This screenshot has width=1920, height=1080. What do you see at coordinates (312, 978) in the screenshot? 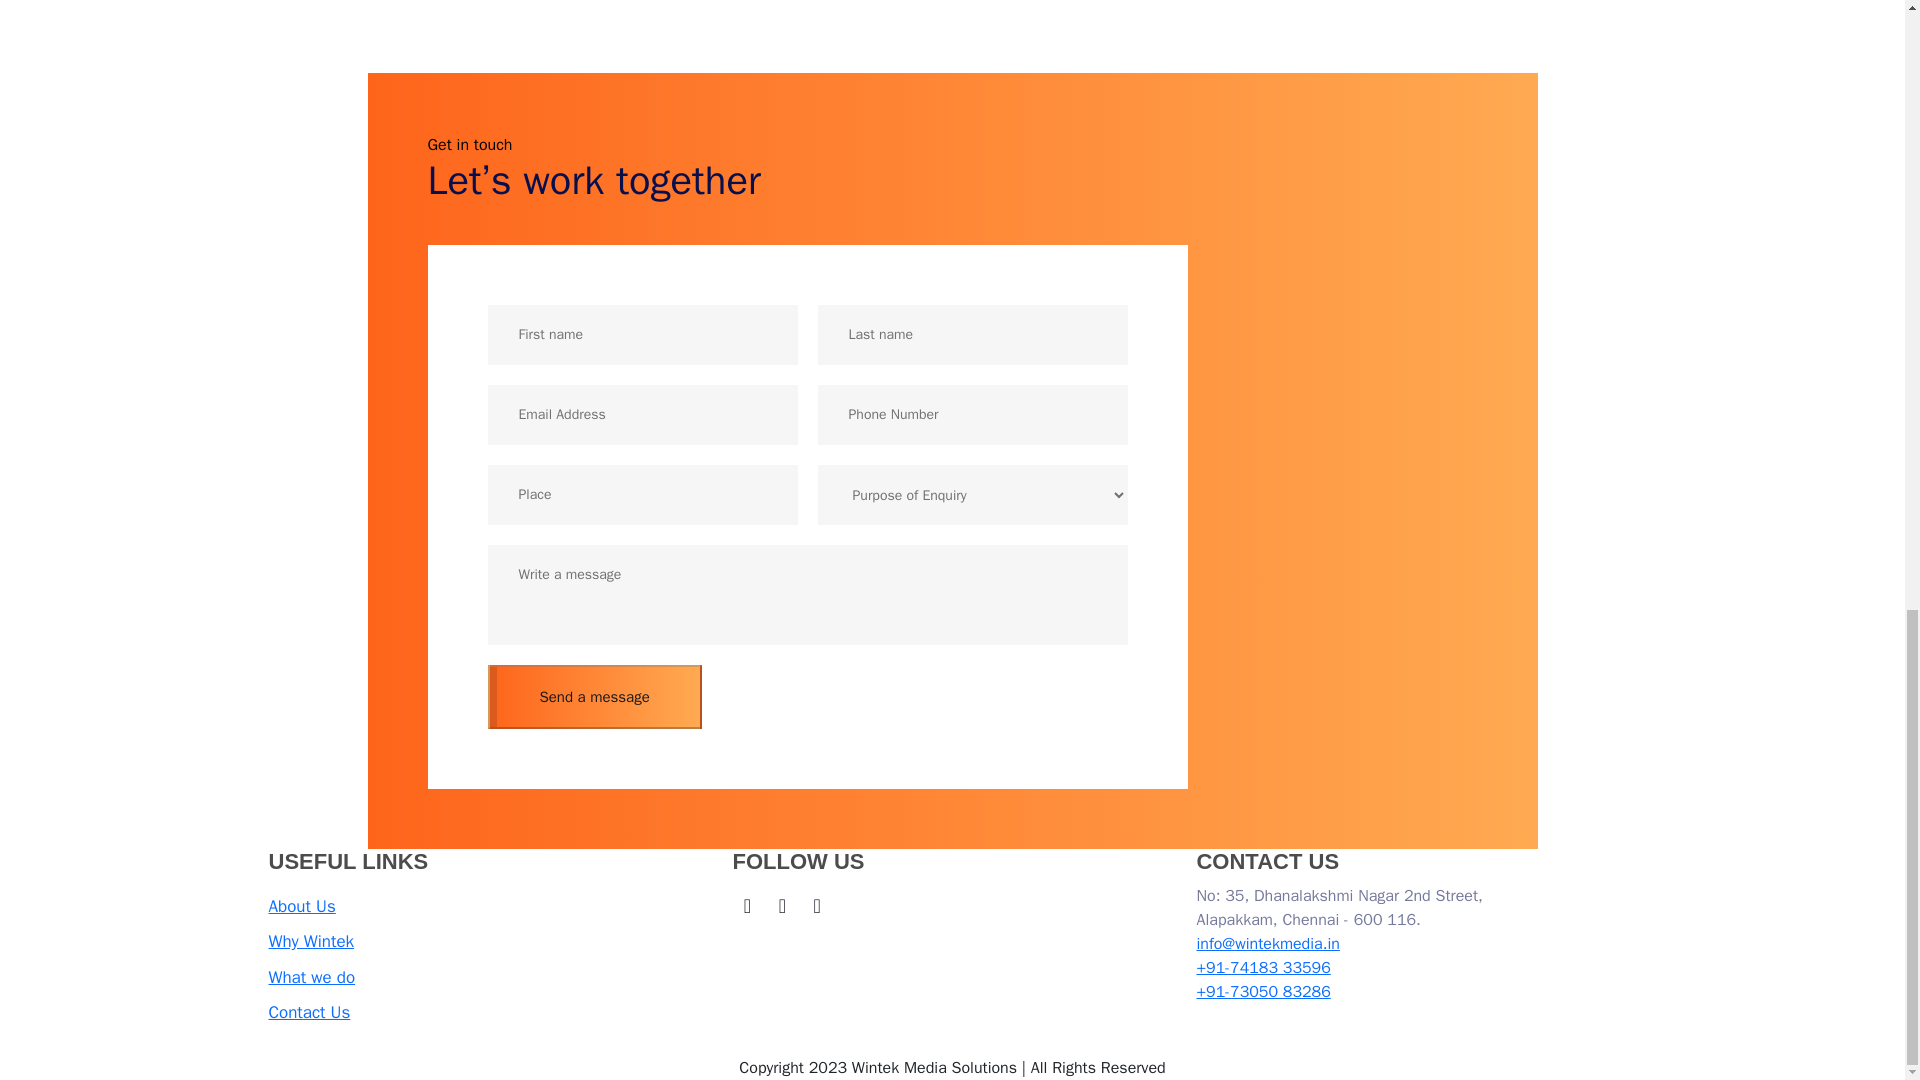
I see `What we do` at bounding box center [312, 978].